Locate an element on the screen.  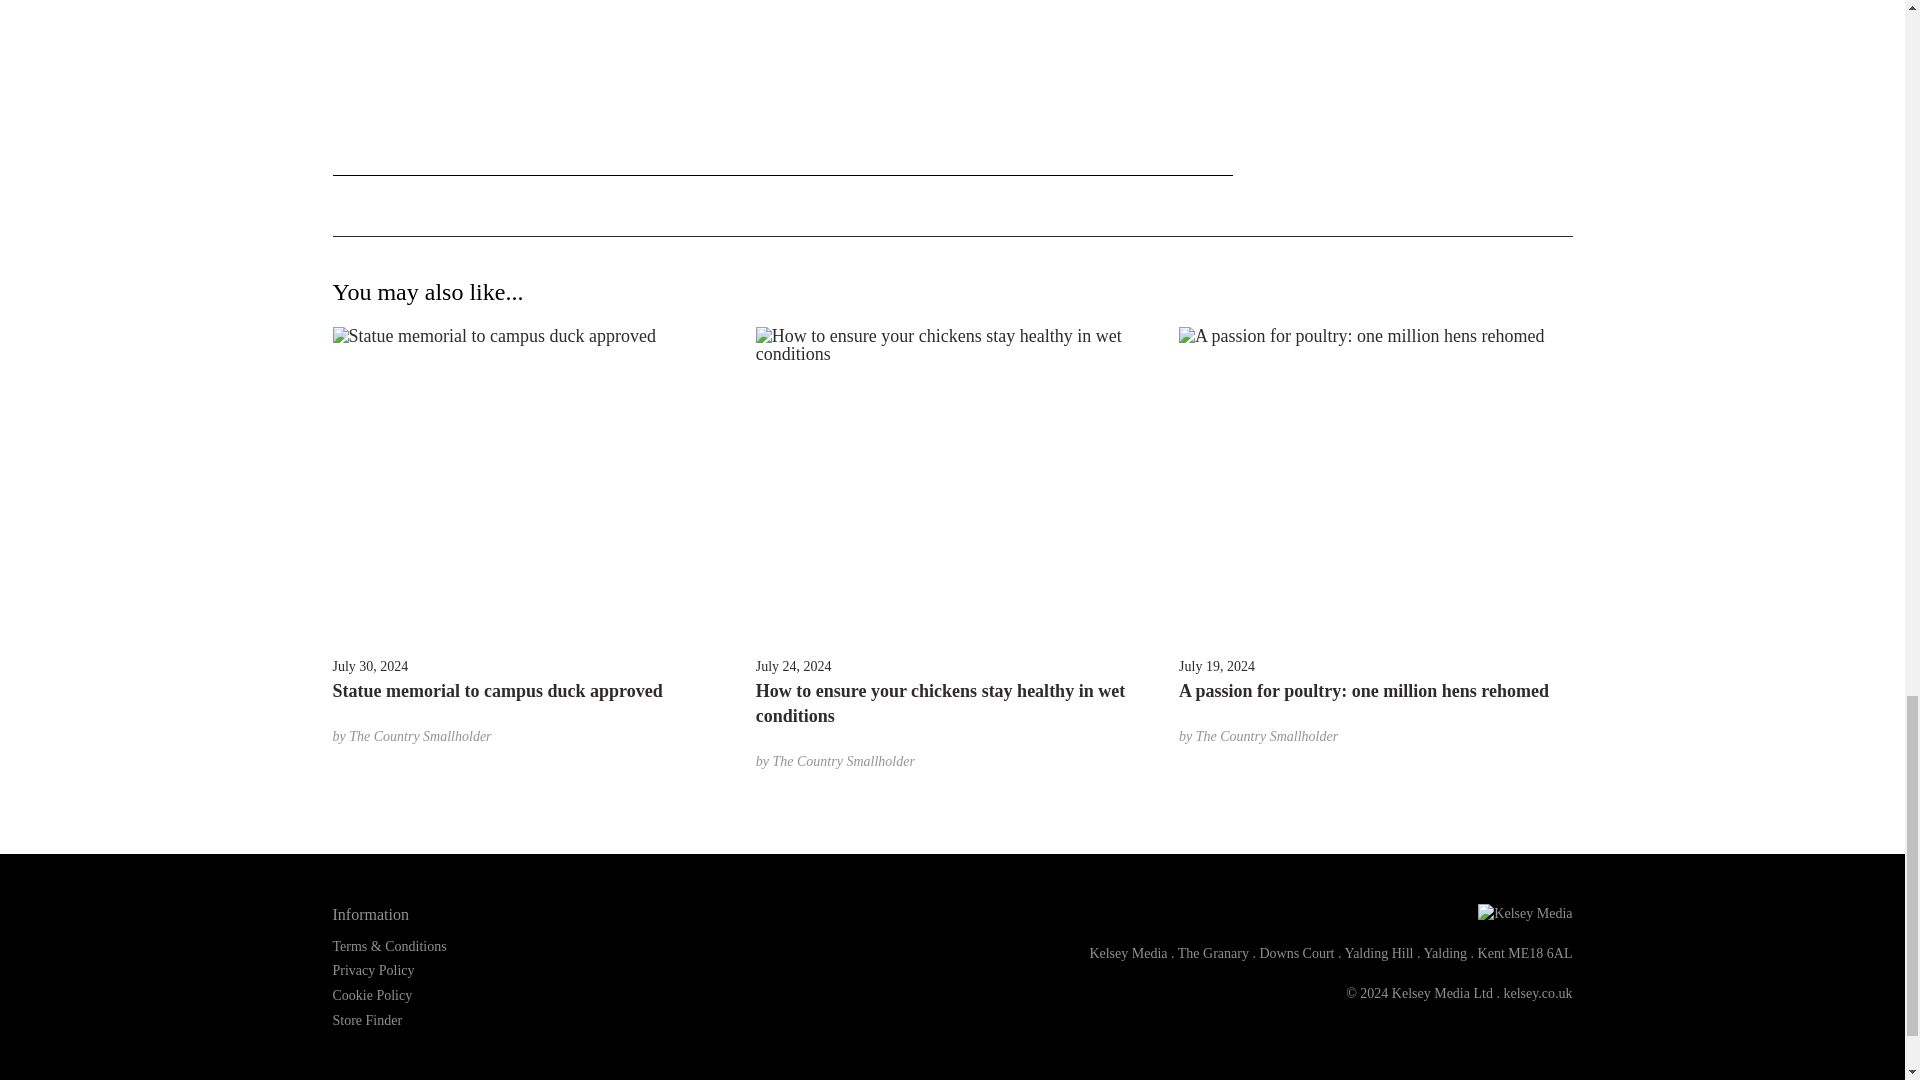
kelsey.co.uk is located at coordinates (1538, 994).